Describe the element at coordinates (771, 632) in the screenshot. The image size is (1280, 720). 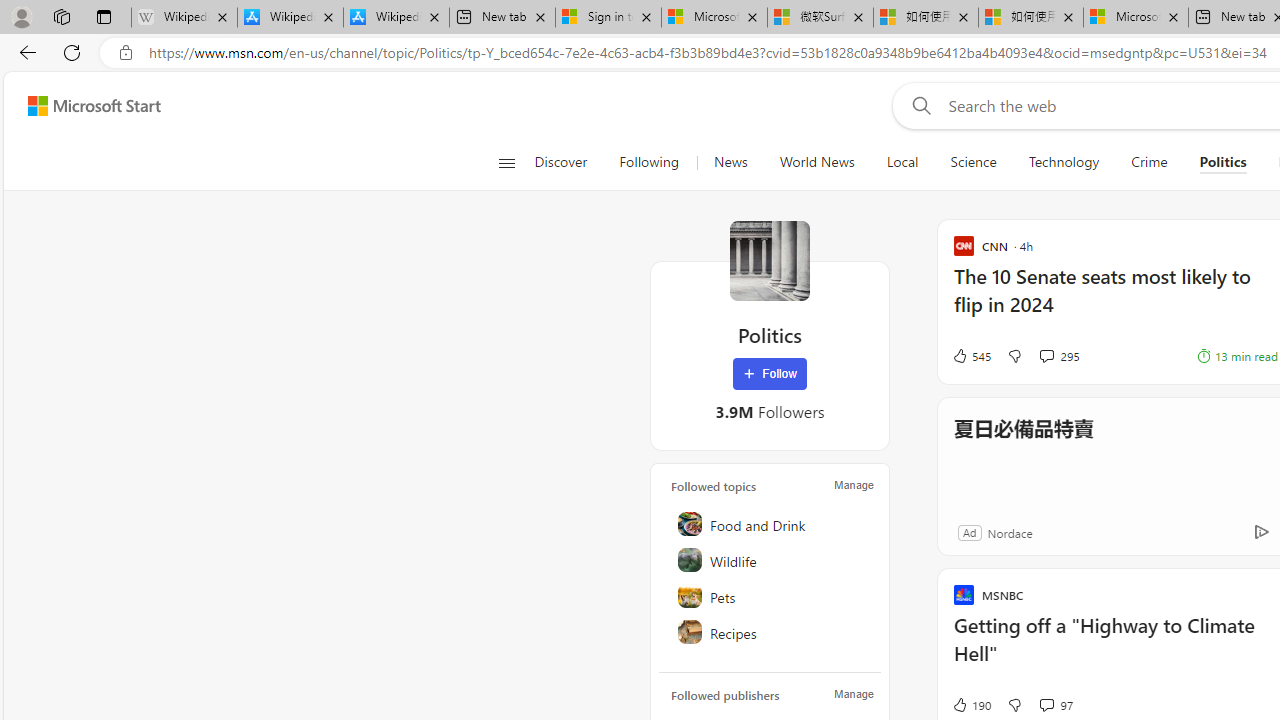
I see `Recipes` at that location.